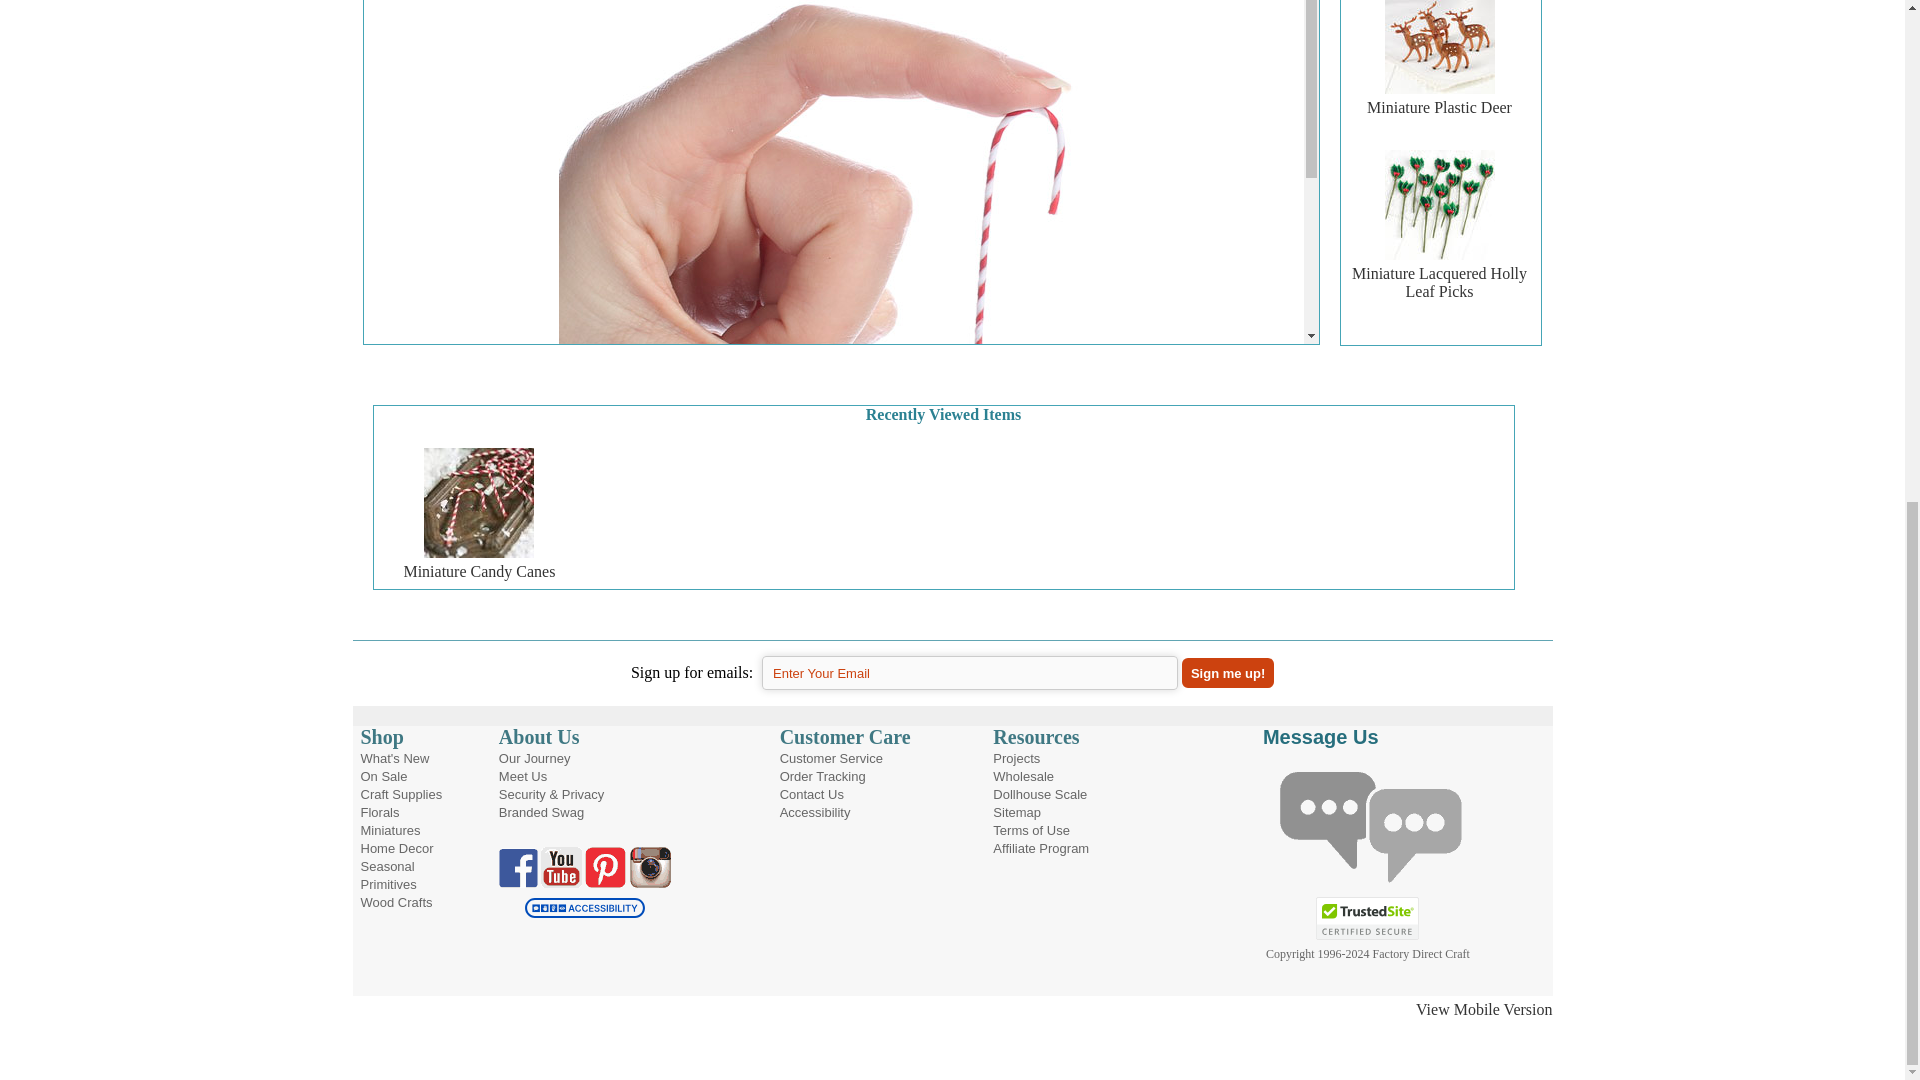  I want to click on TrustedSite Certified, so click(1368, 918).